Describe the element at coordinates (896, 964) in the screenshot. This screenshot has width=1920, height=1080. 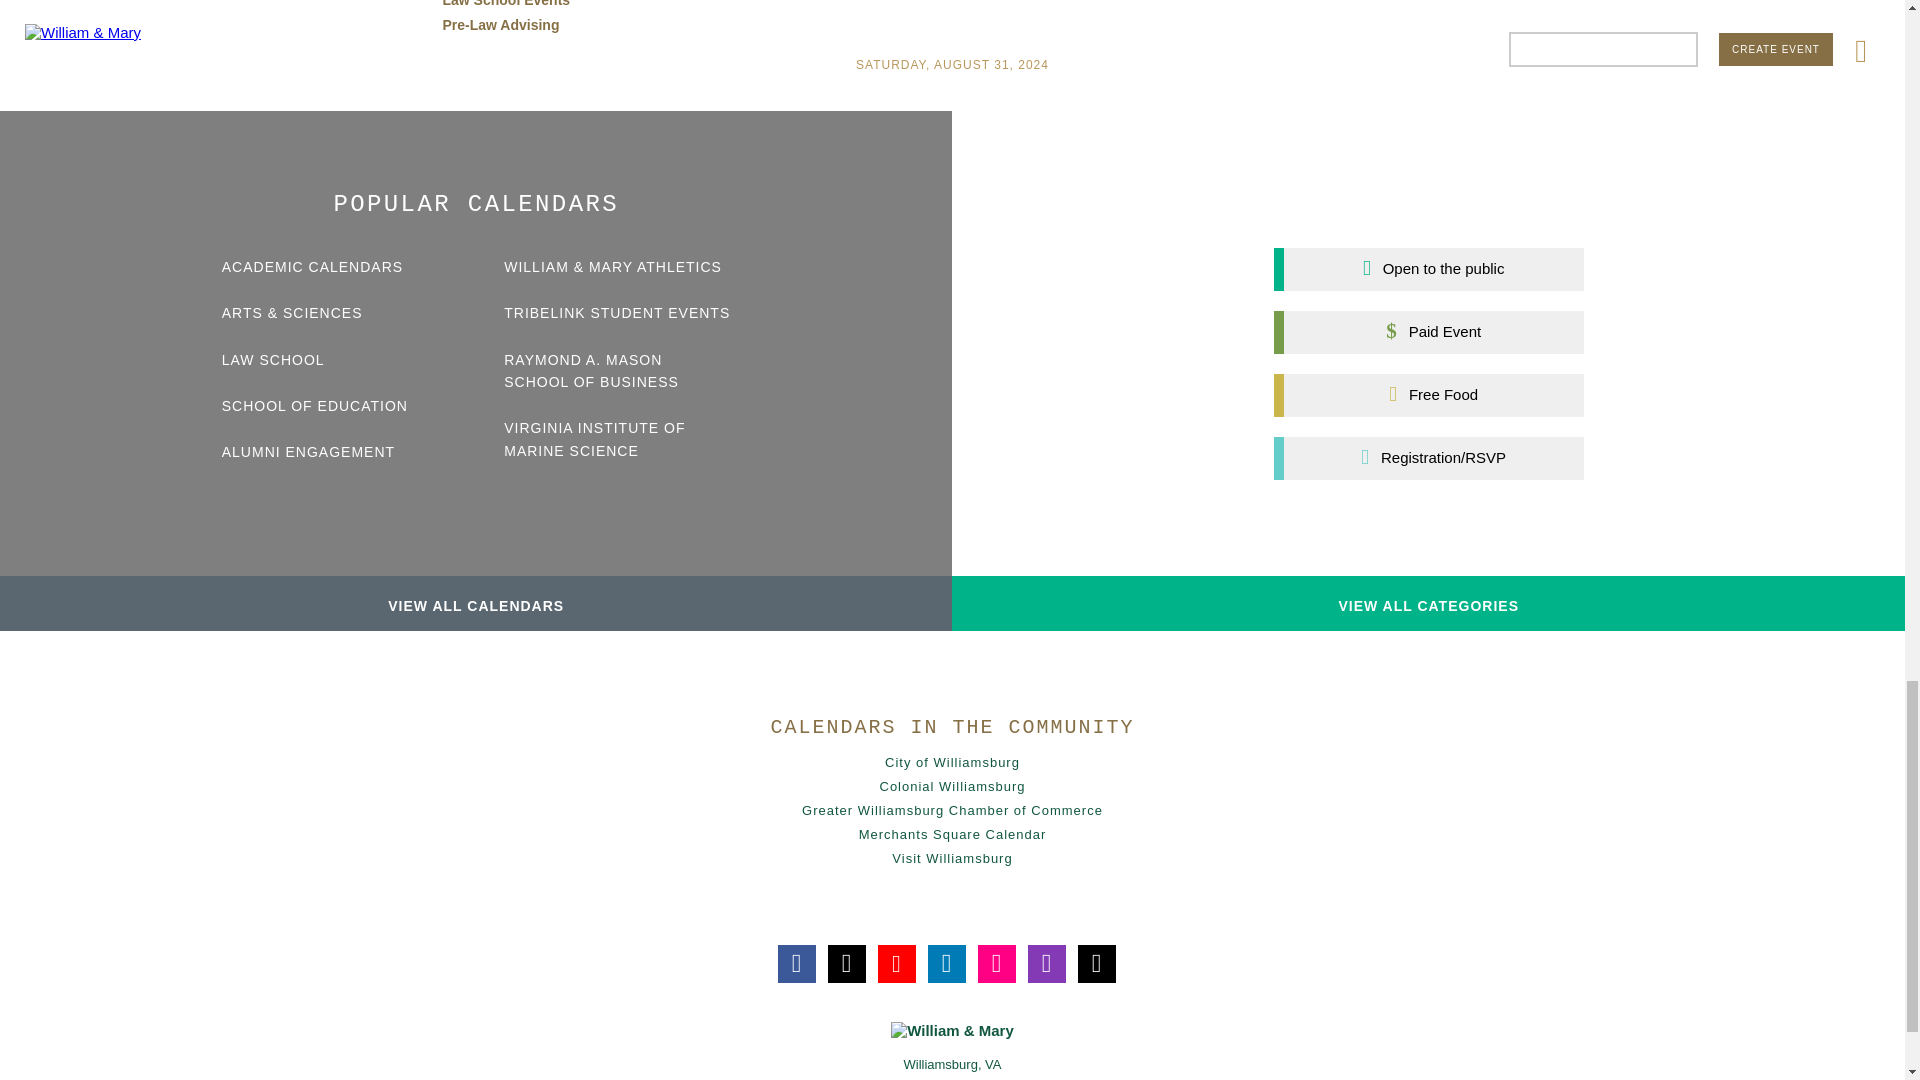
I see `YouTube` at that location.